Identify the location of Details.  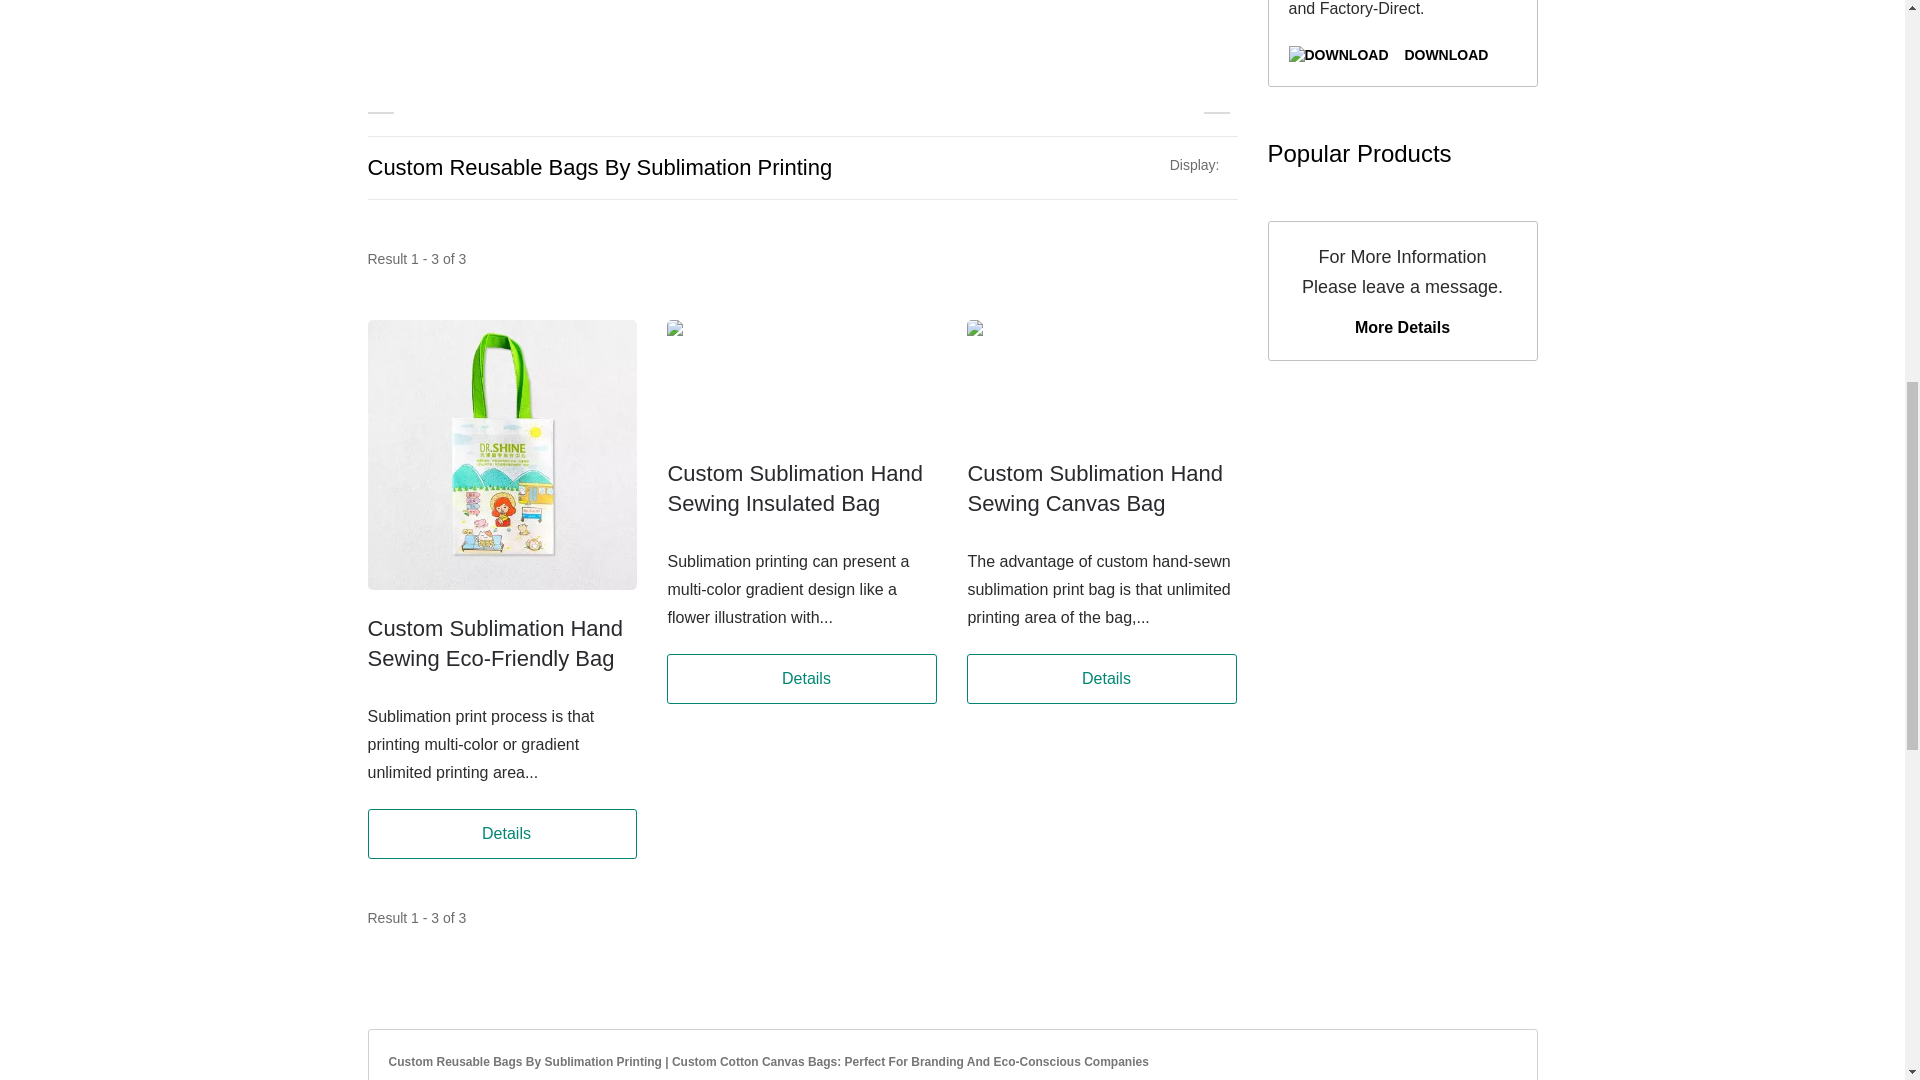
(801, 679).